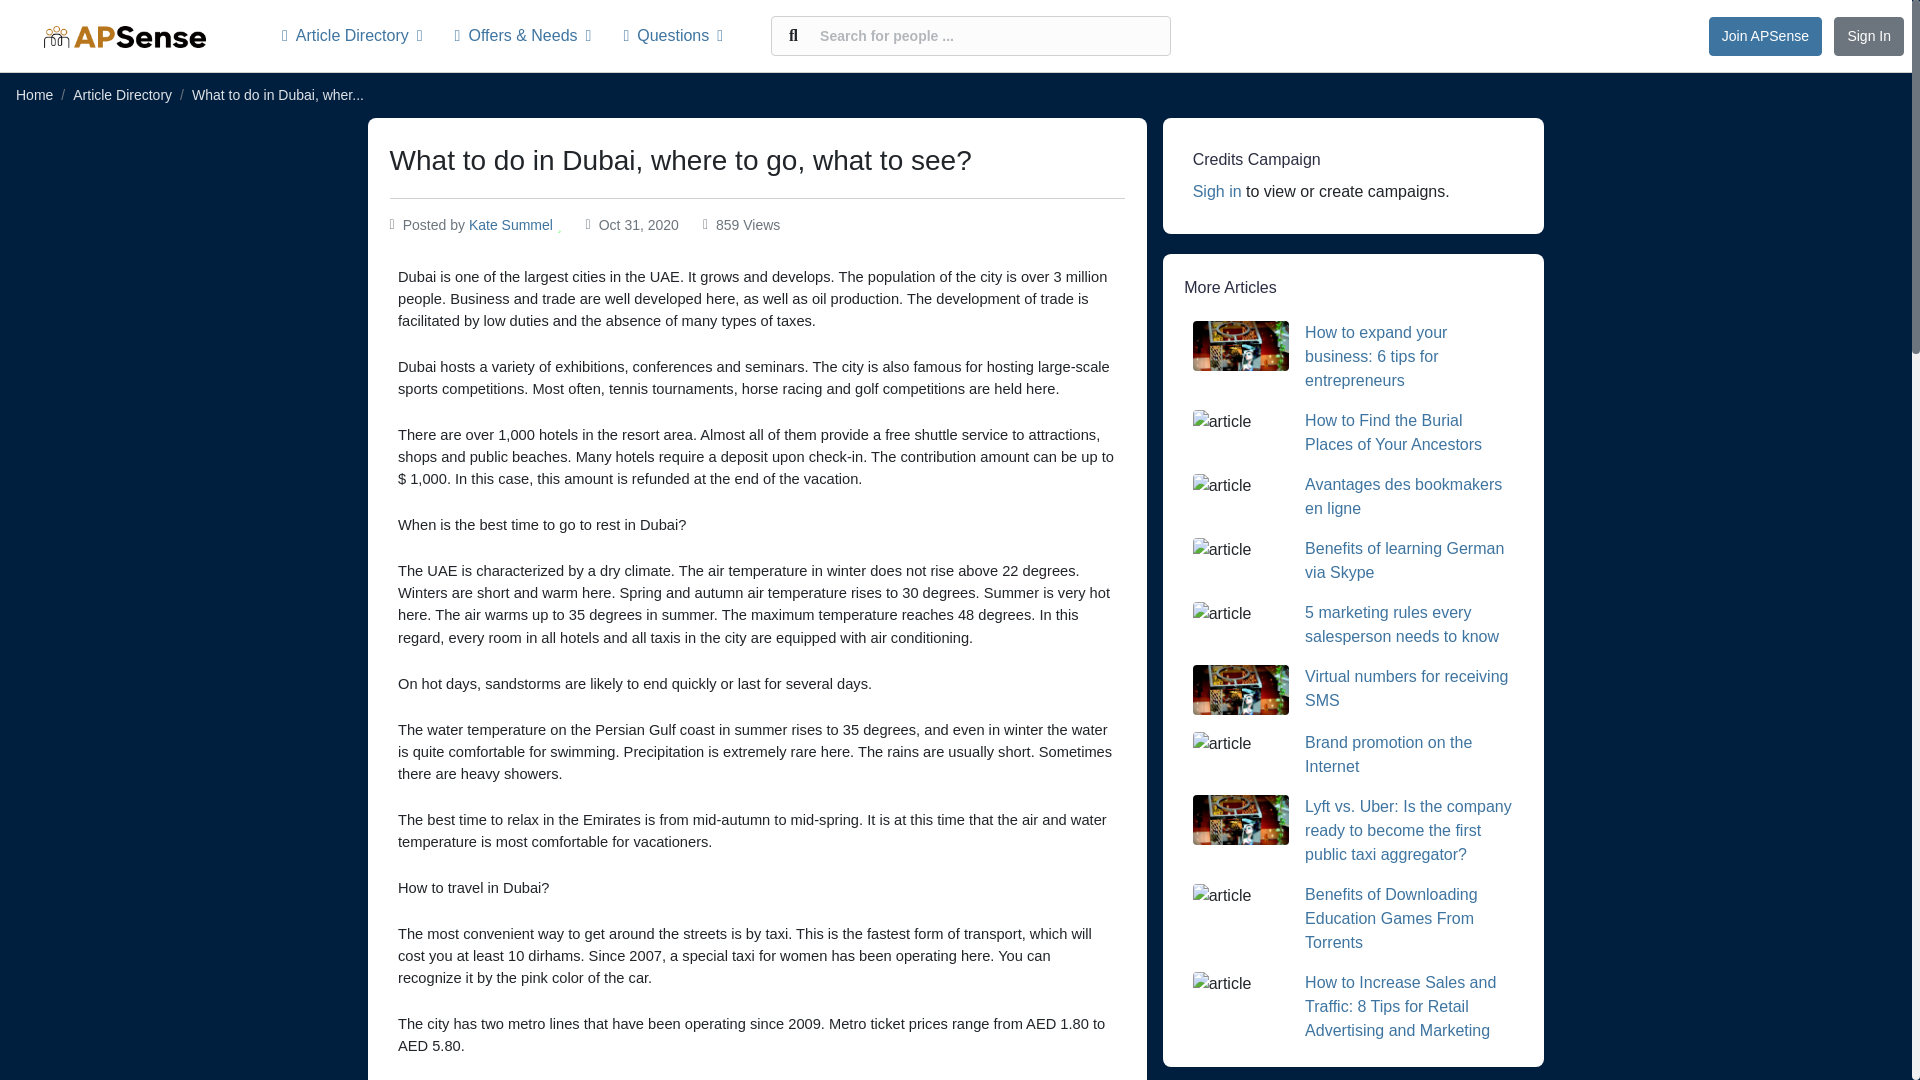  I want to click on Article Directory, so click(360, 36).